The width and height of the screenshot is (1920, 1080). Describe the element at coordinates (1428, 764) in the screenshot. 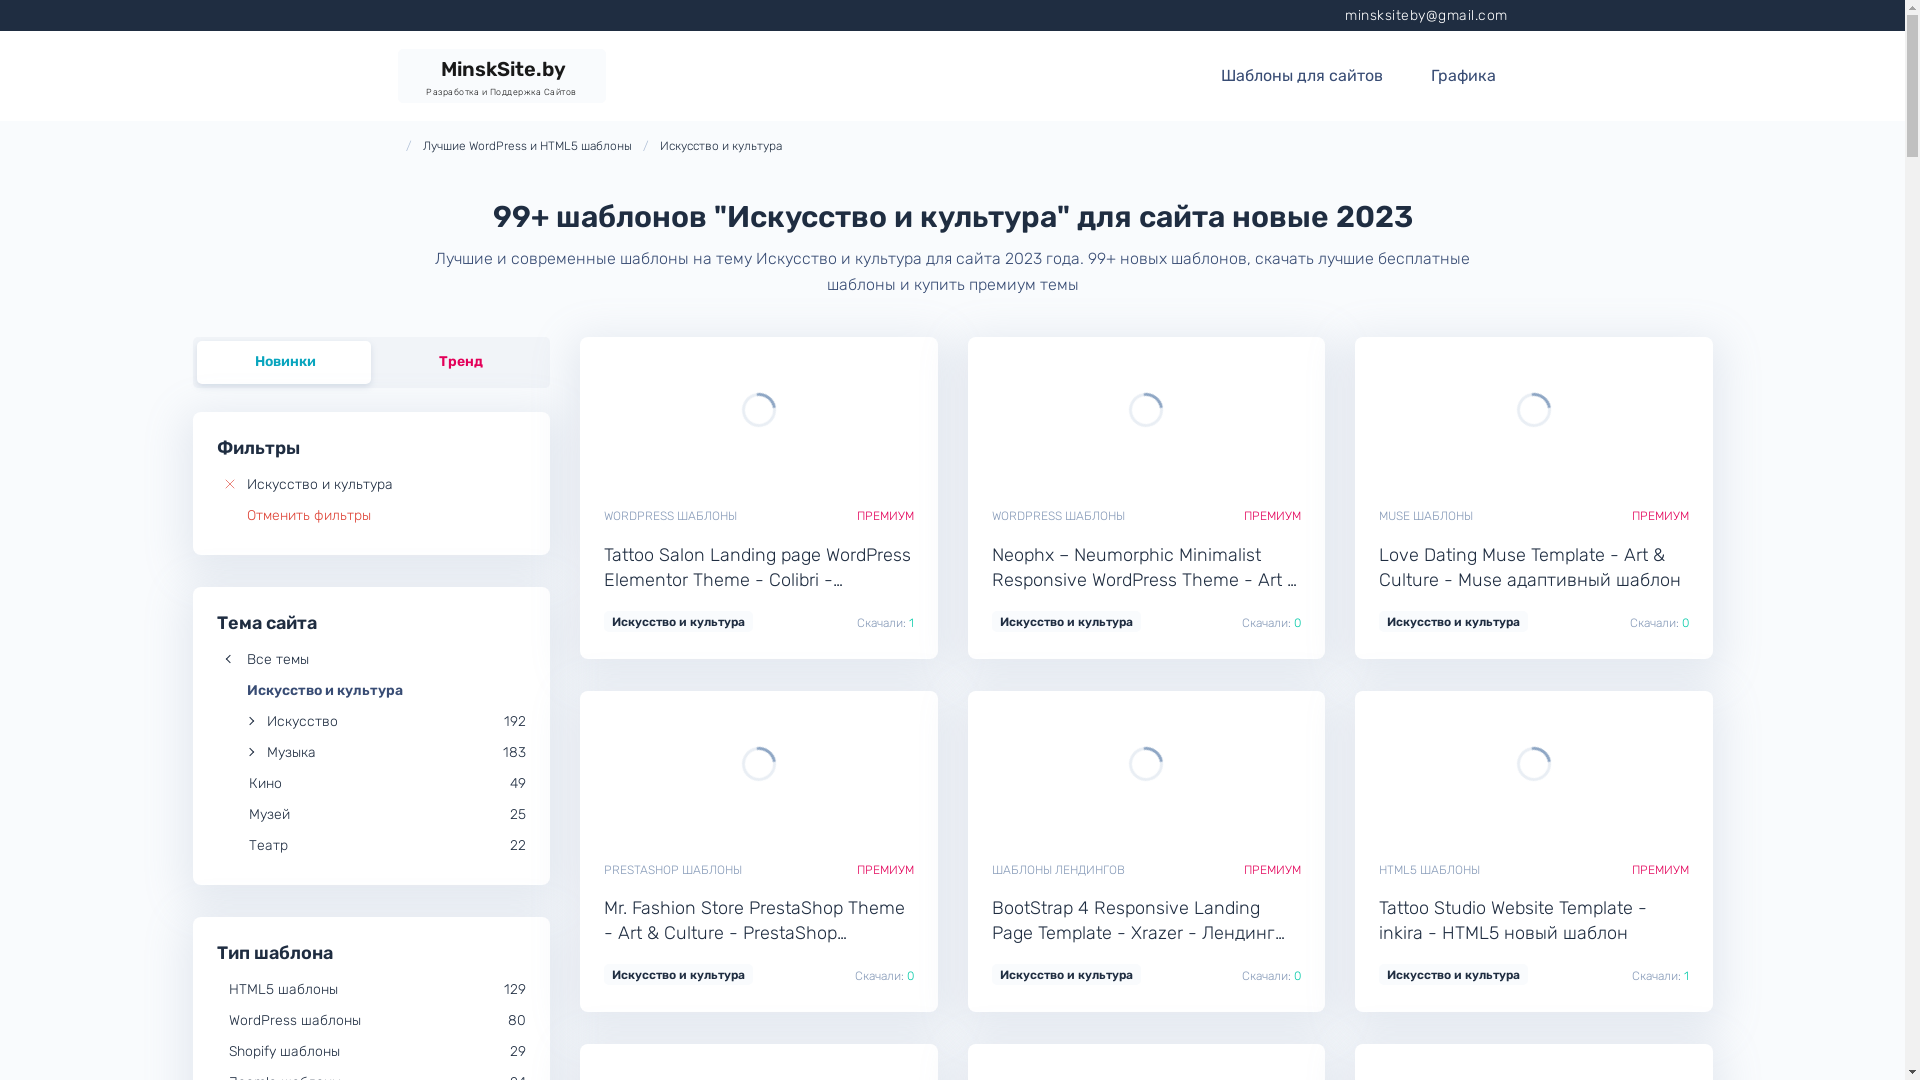

I see `Tattoo Studio Website Template` at that location.